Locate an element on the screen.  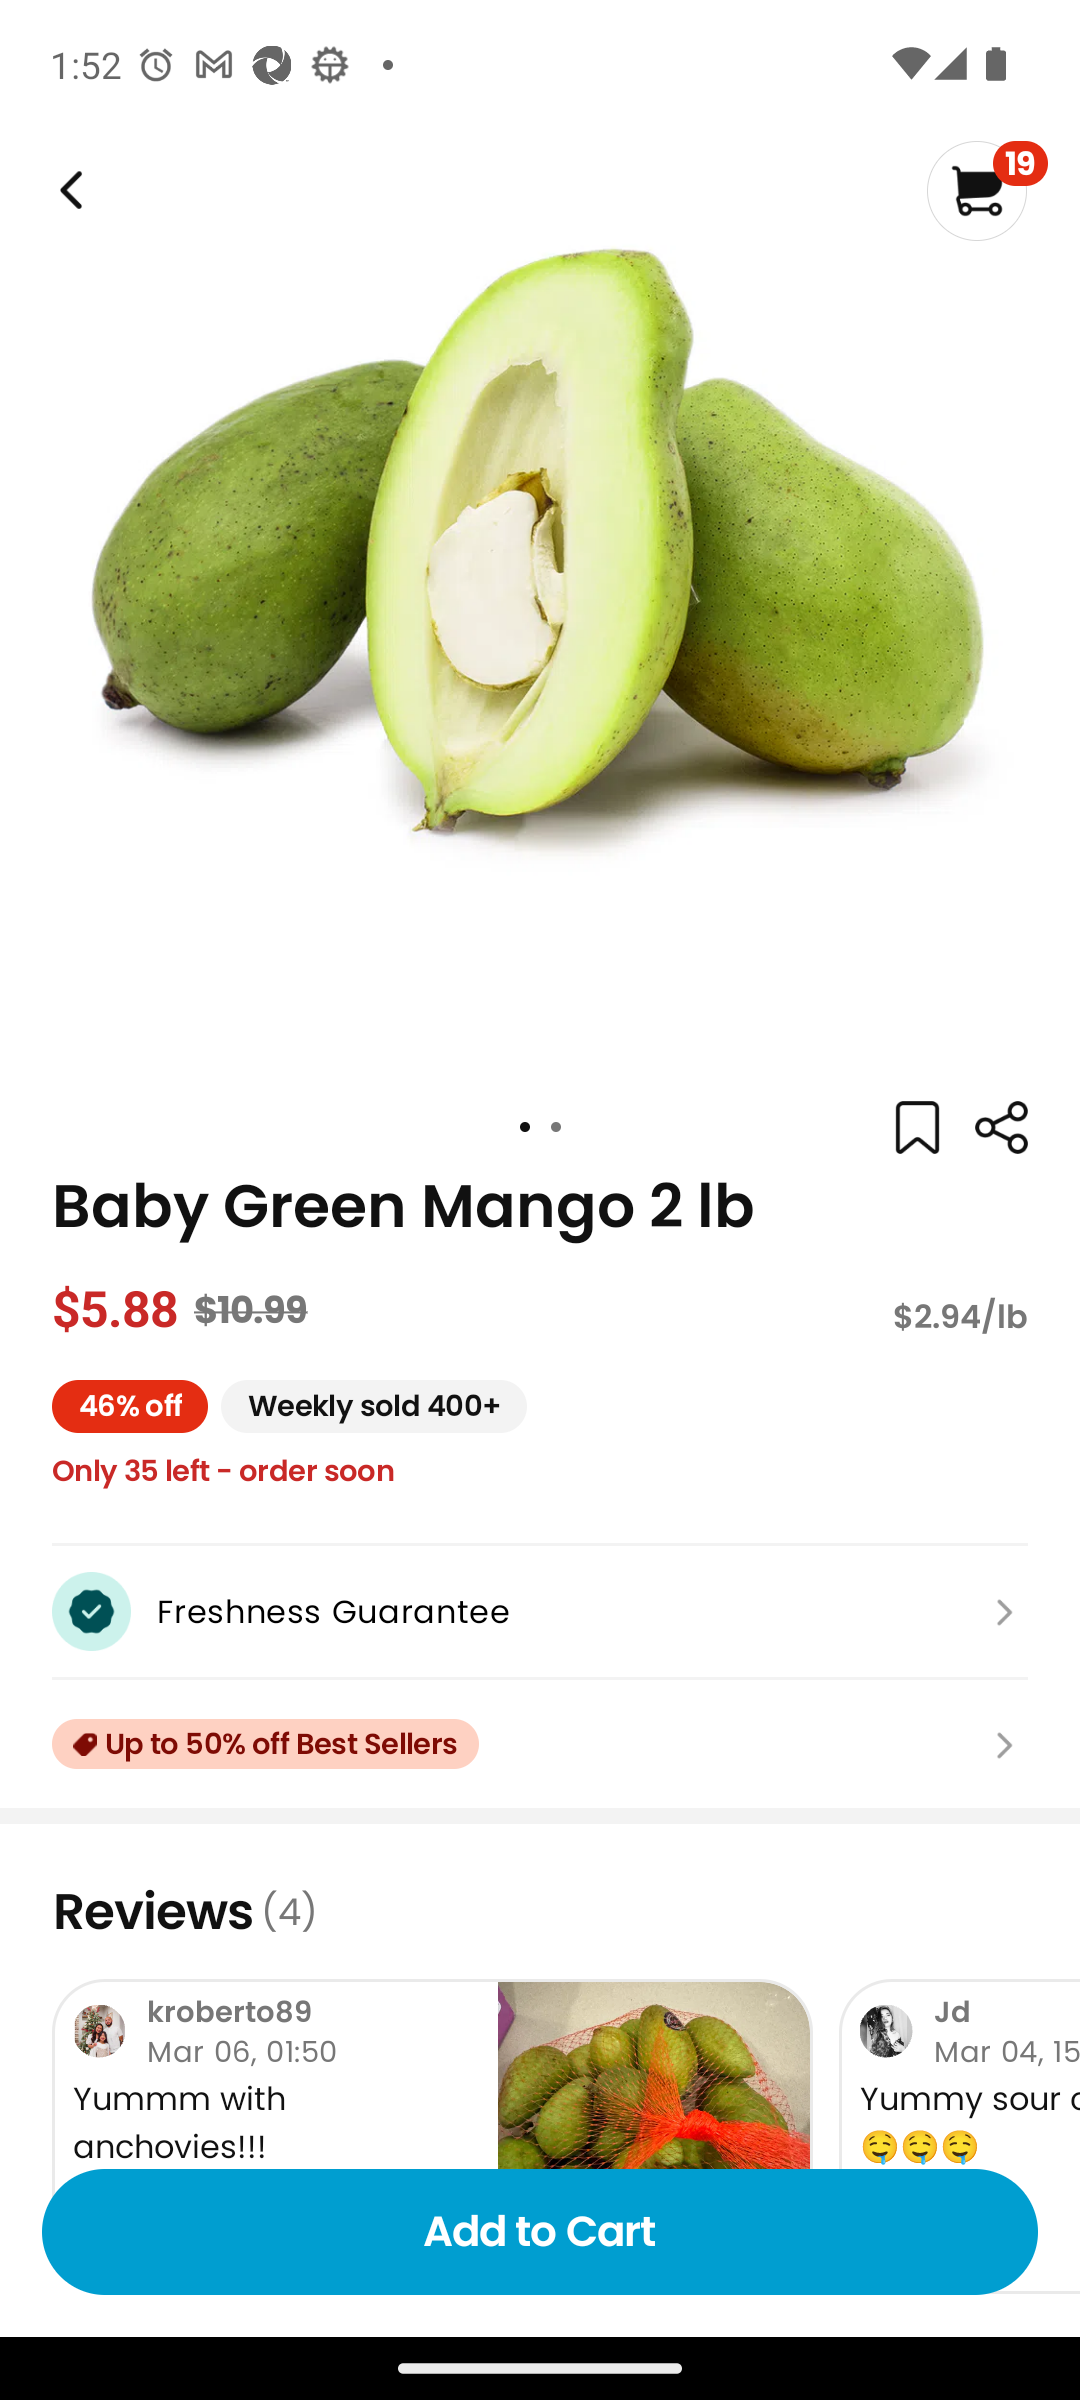
Up to 50% off Best Sellers is located at coordinates (540, 1744).